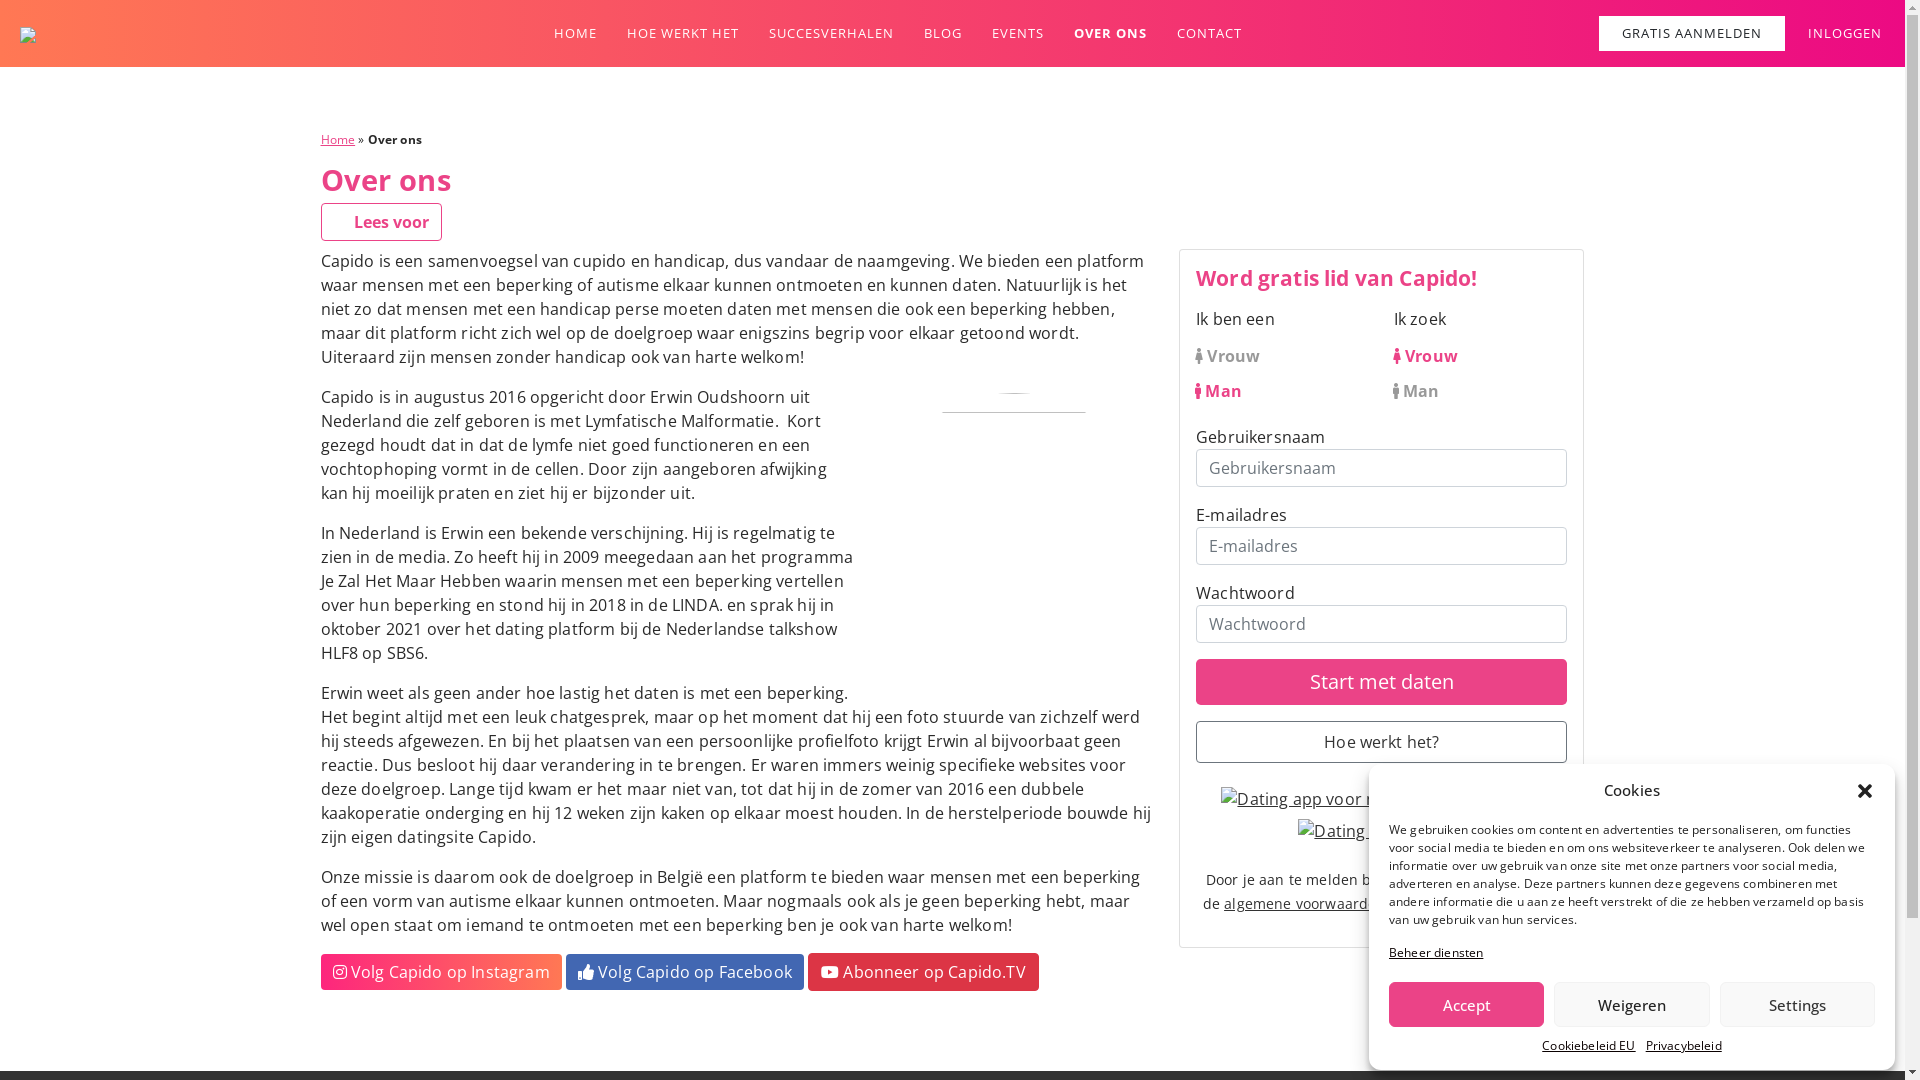 This screenshot has width=1920, height=1080. What do you see at coordinates (830, 34) in the screenshot?
I see `SUCCESVERHALEN` at bounding box center [830, 34].